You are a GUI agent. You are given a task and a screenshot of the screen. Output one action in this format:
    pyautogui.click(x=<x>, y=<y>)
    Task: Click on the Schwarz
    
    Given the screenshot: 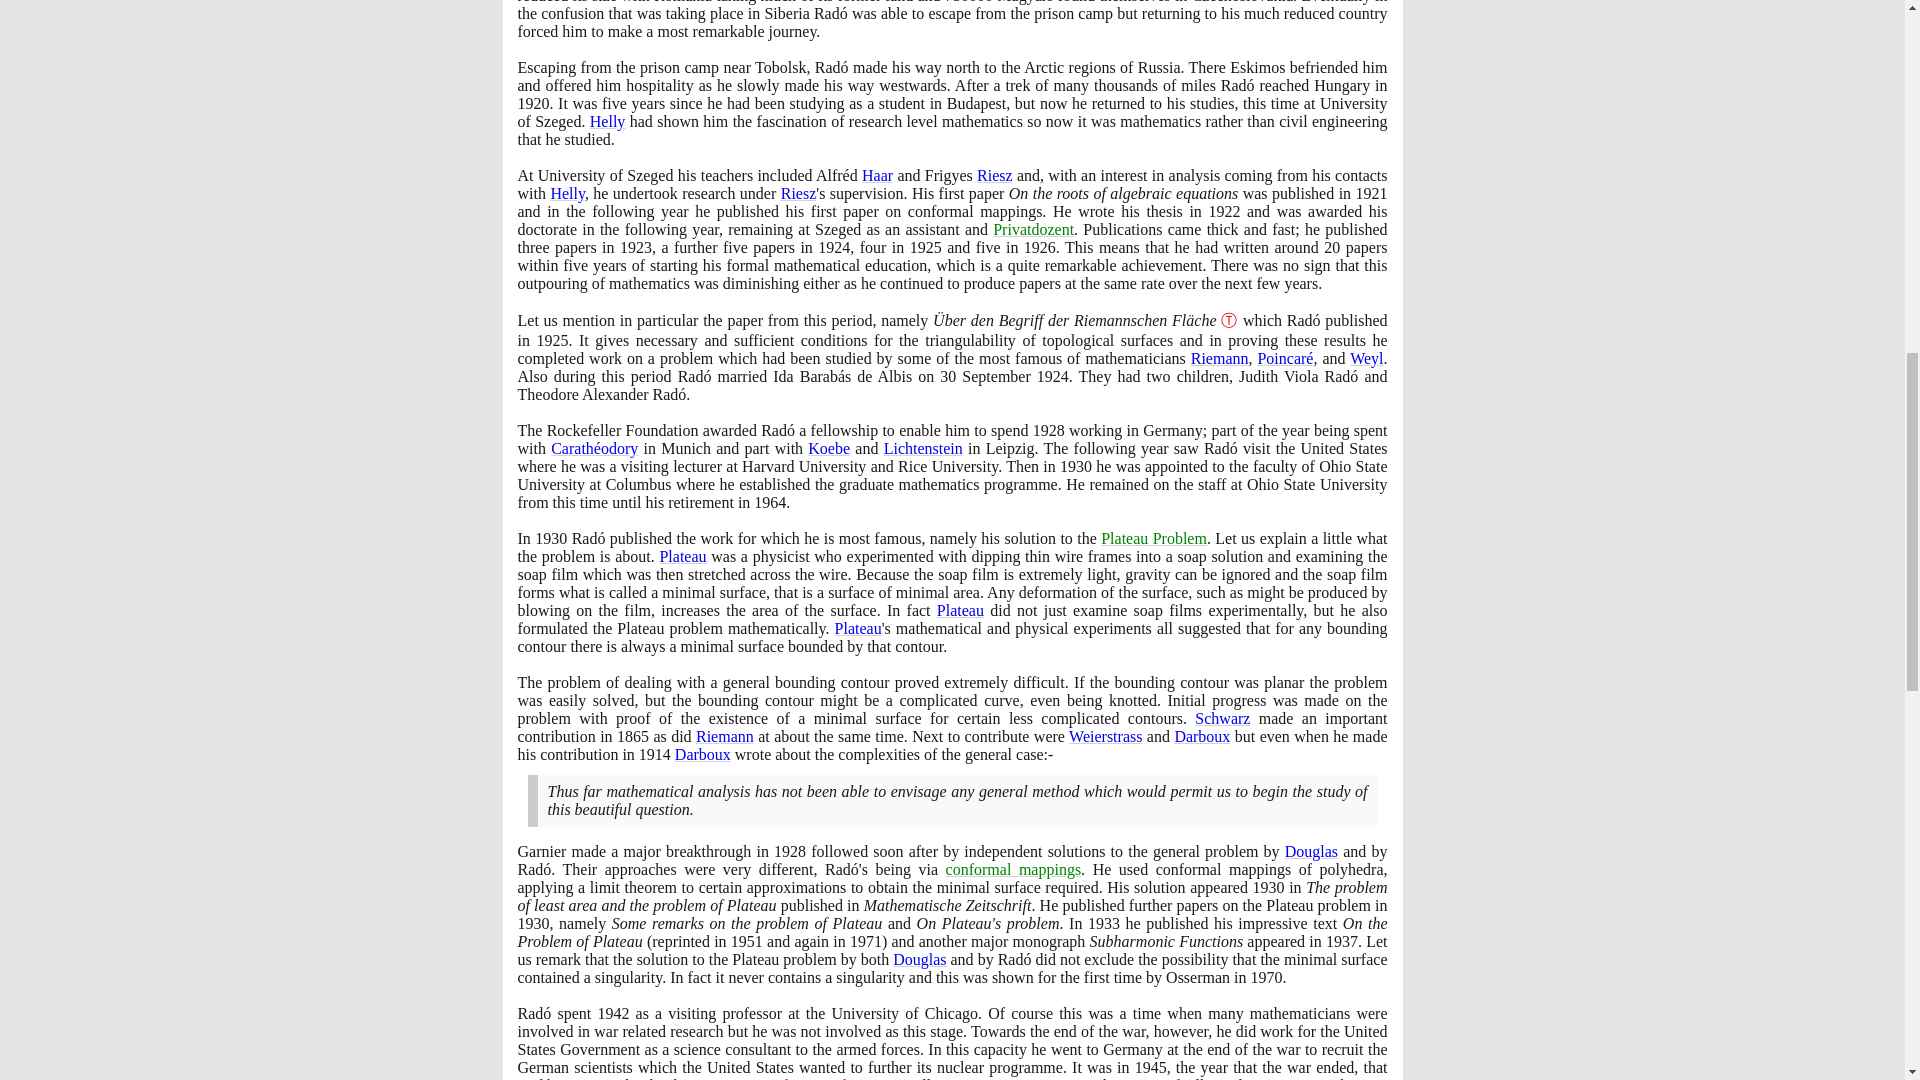 What is the action you would take?
    pyautogui.click(x=1222, y=718)
    